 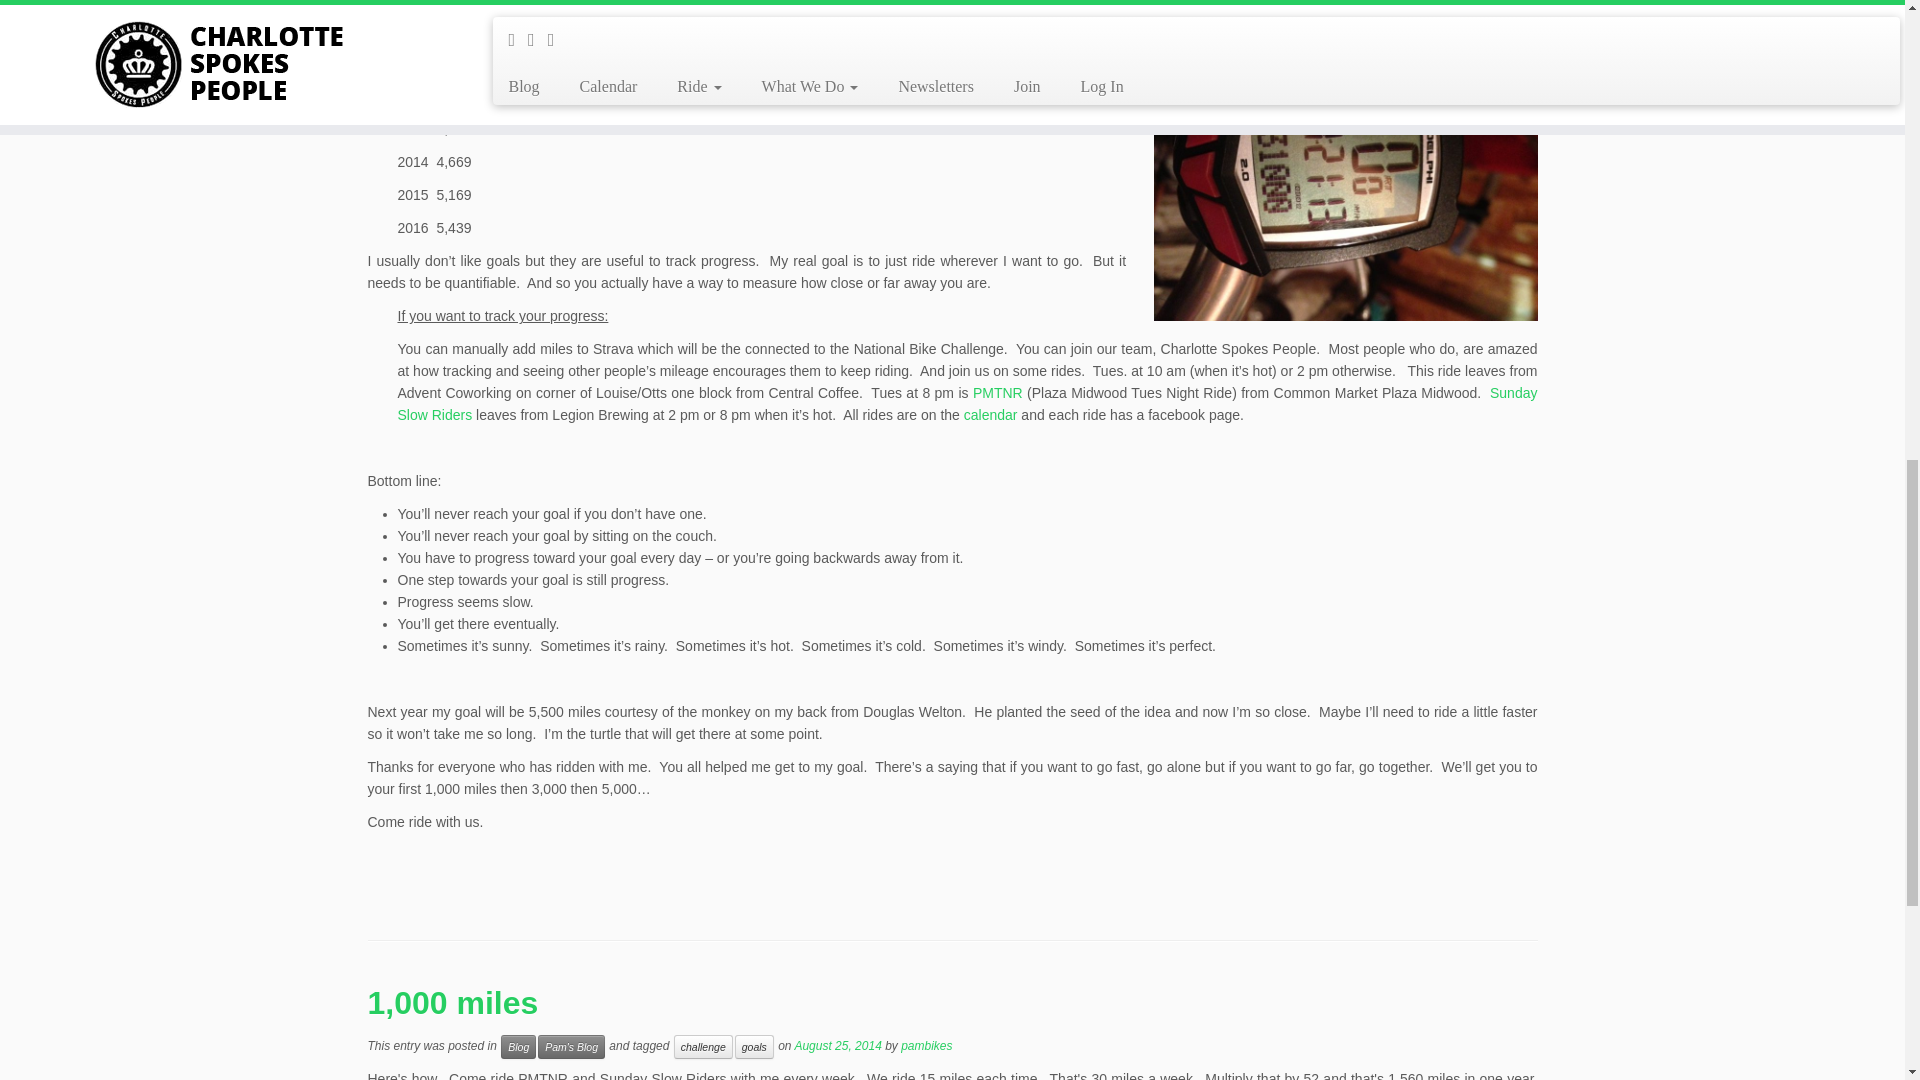 I want to click on 1,000 miles, so click(x=454, y=1002).